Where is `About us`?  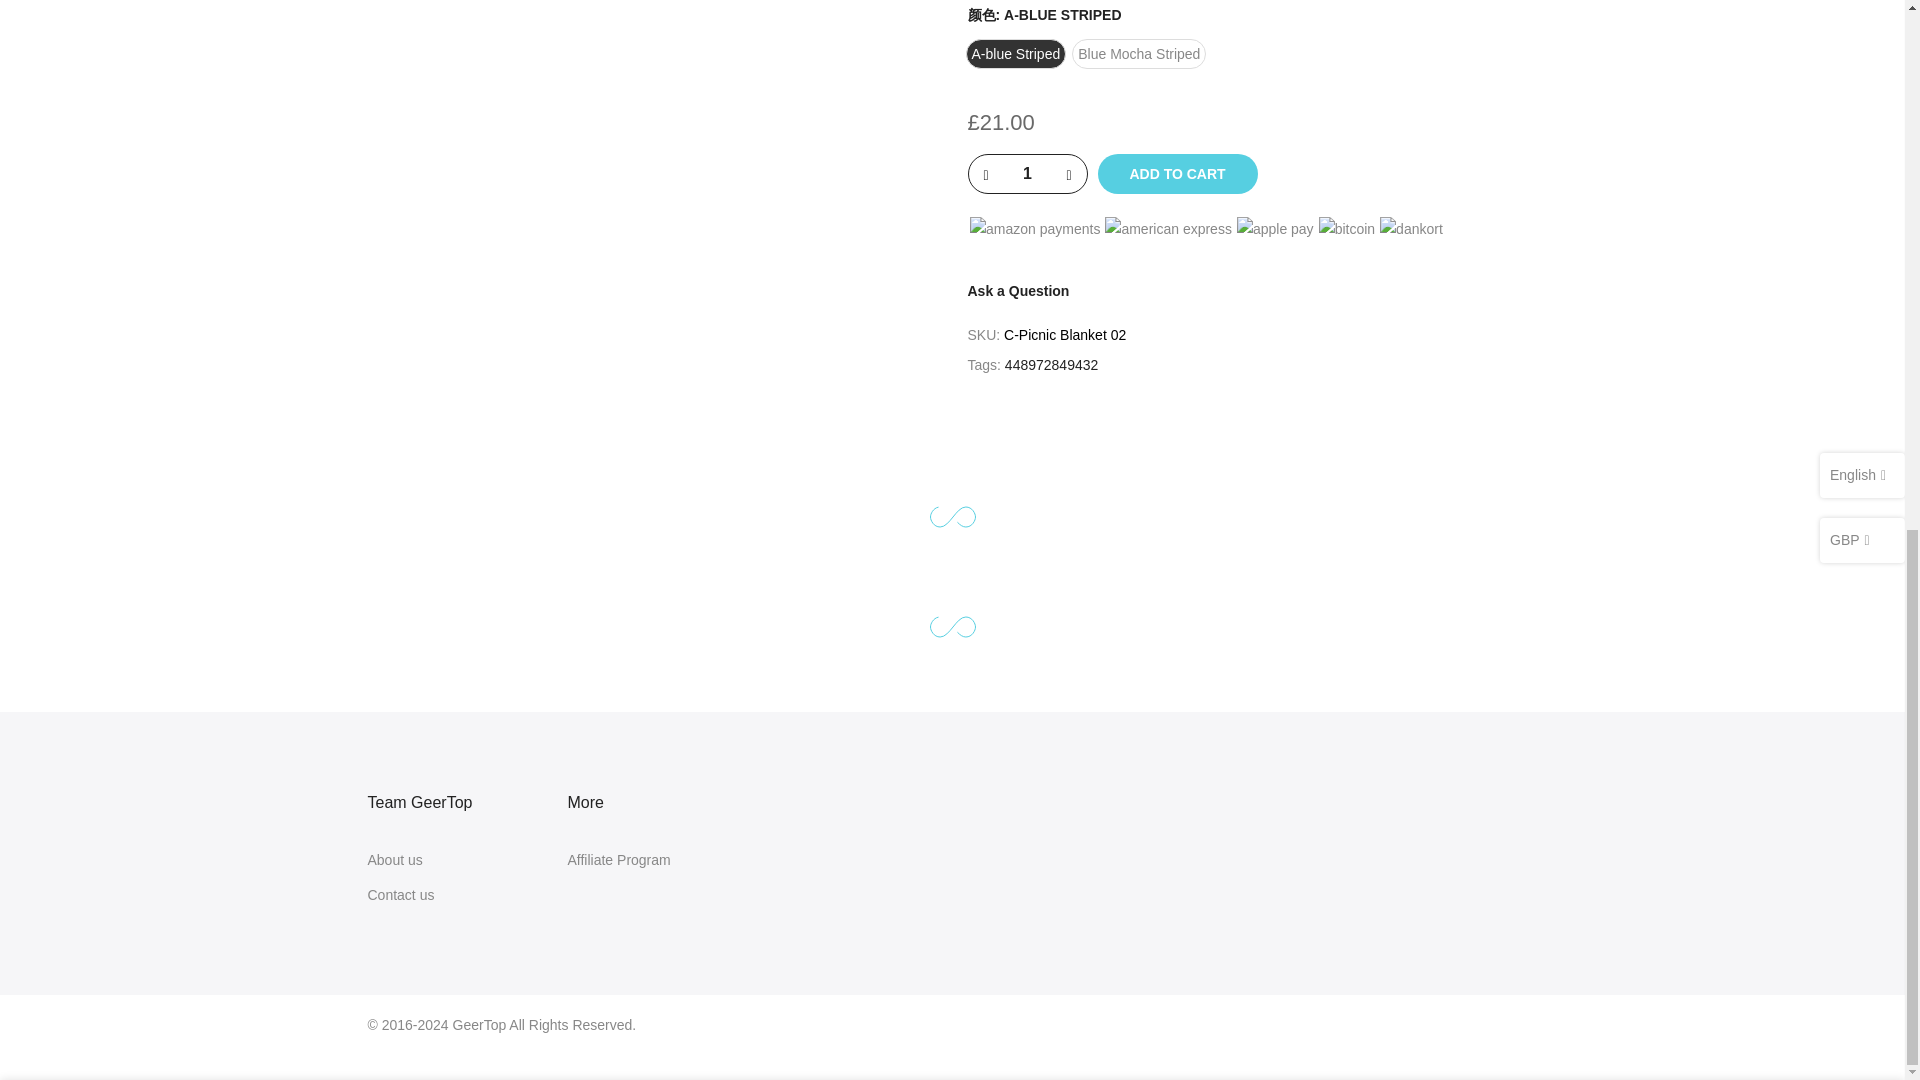 About us is located at coordinates (395, 860).